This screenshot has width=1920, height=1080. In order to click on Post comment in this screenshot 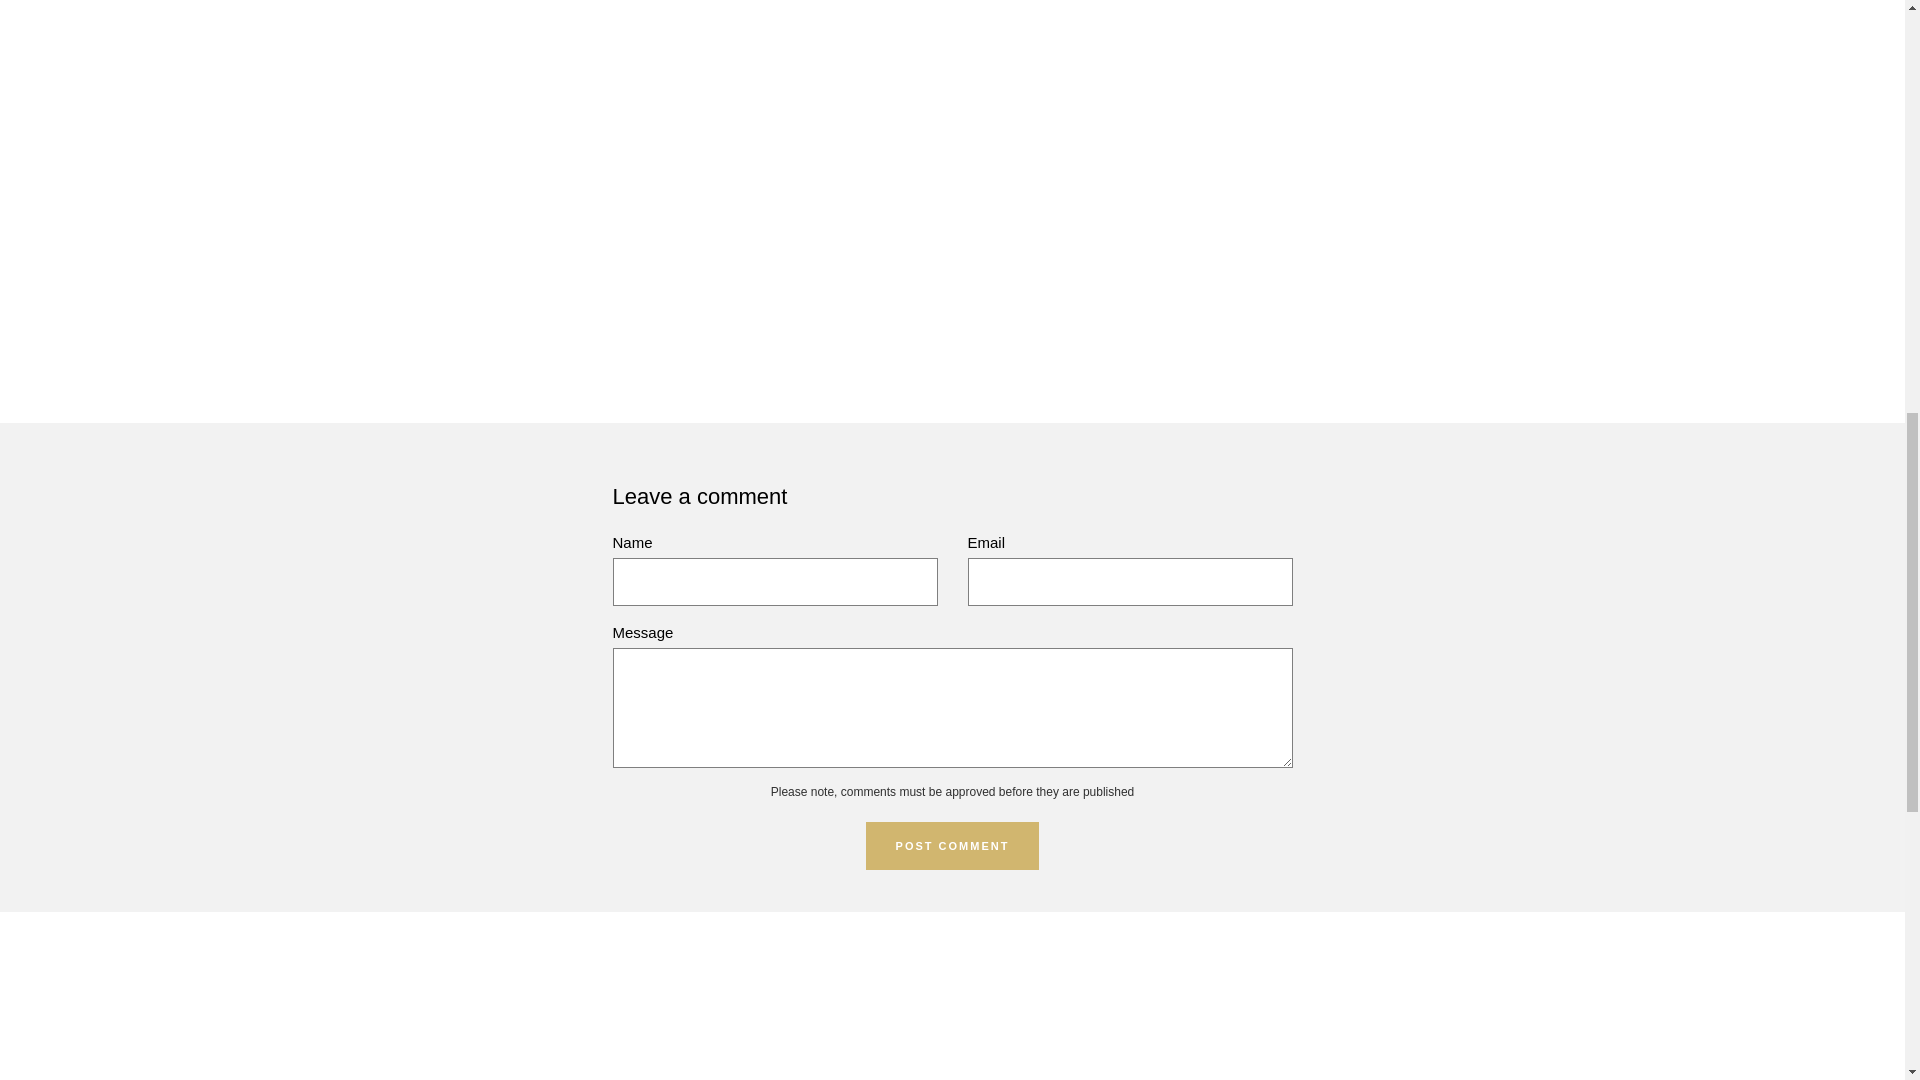, I will do `click(952, 846)`.